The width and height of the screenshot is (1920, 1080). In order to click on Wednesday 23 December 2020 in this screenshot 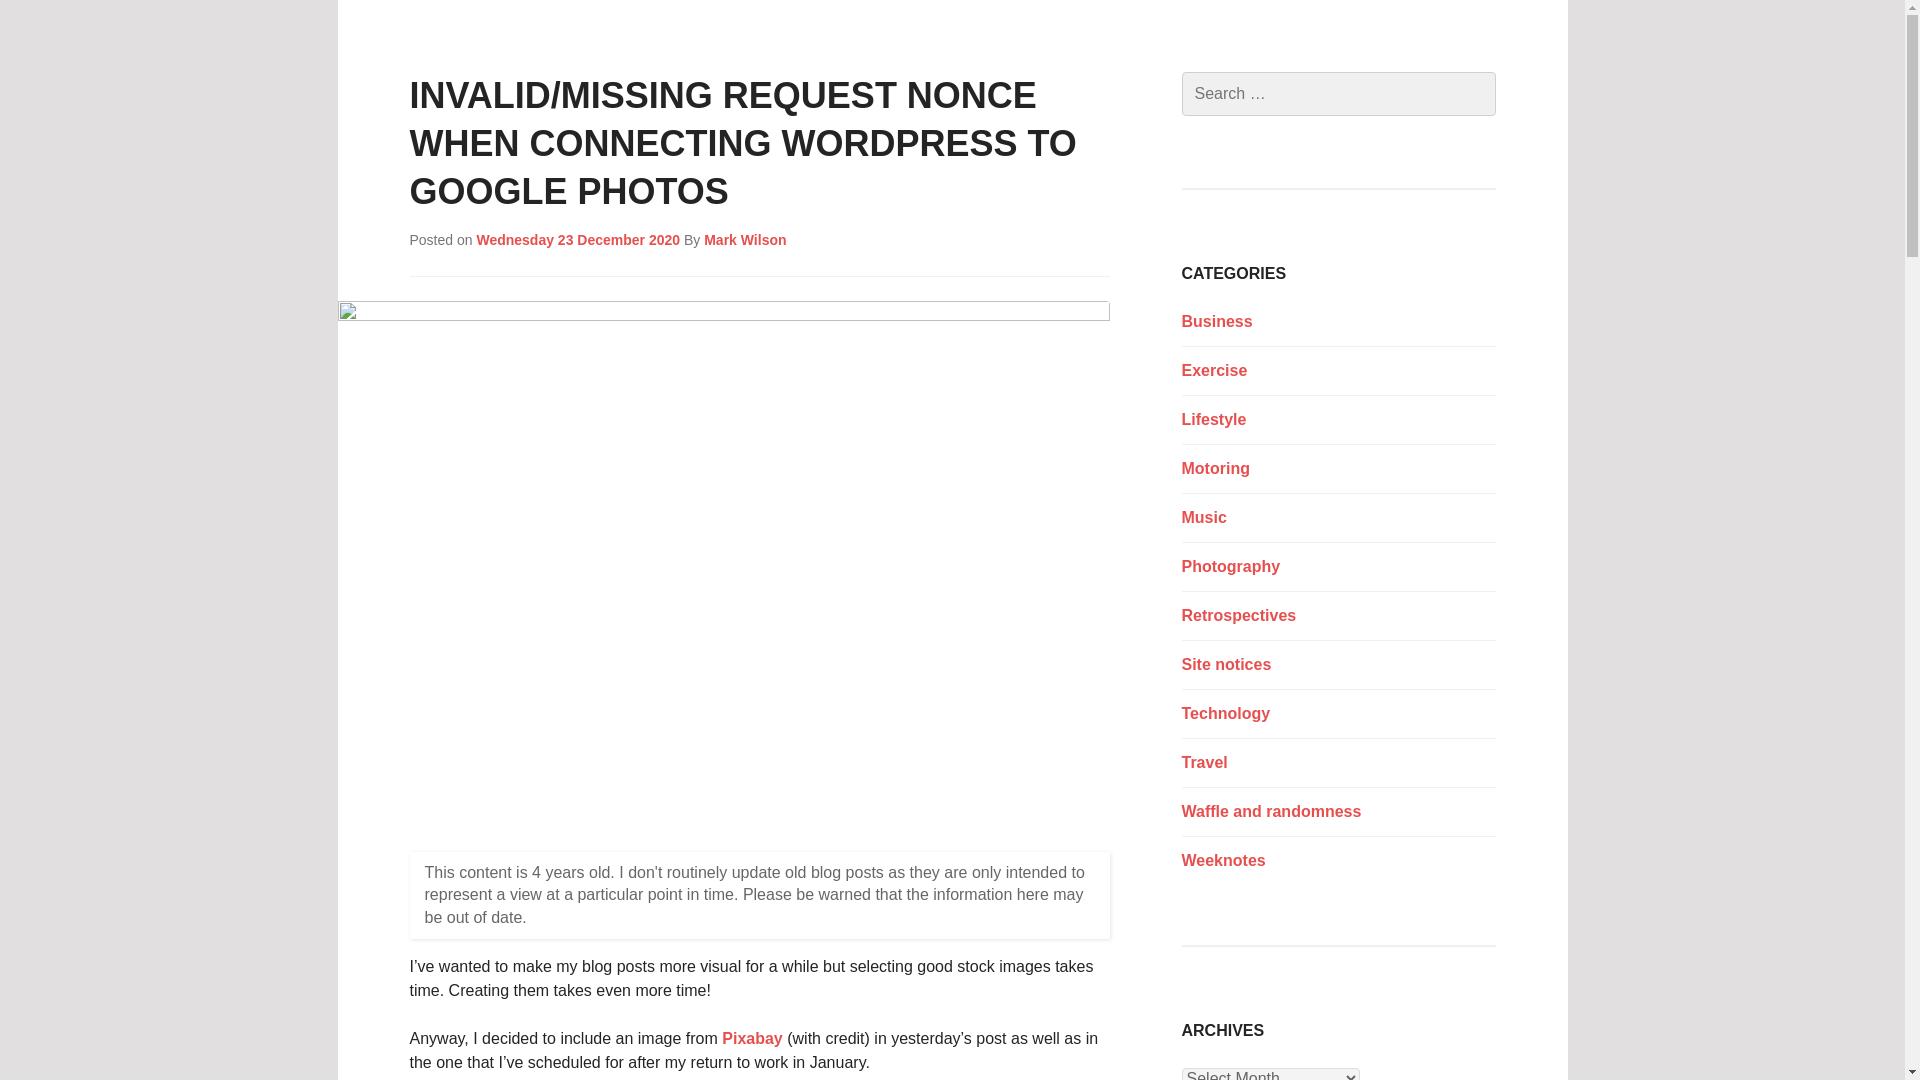, I will do `click(578, 240)`.